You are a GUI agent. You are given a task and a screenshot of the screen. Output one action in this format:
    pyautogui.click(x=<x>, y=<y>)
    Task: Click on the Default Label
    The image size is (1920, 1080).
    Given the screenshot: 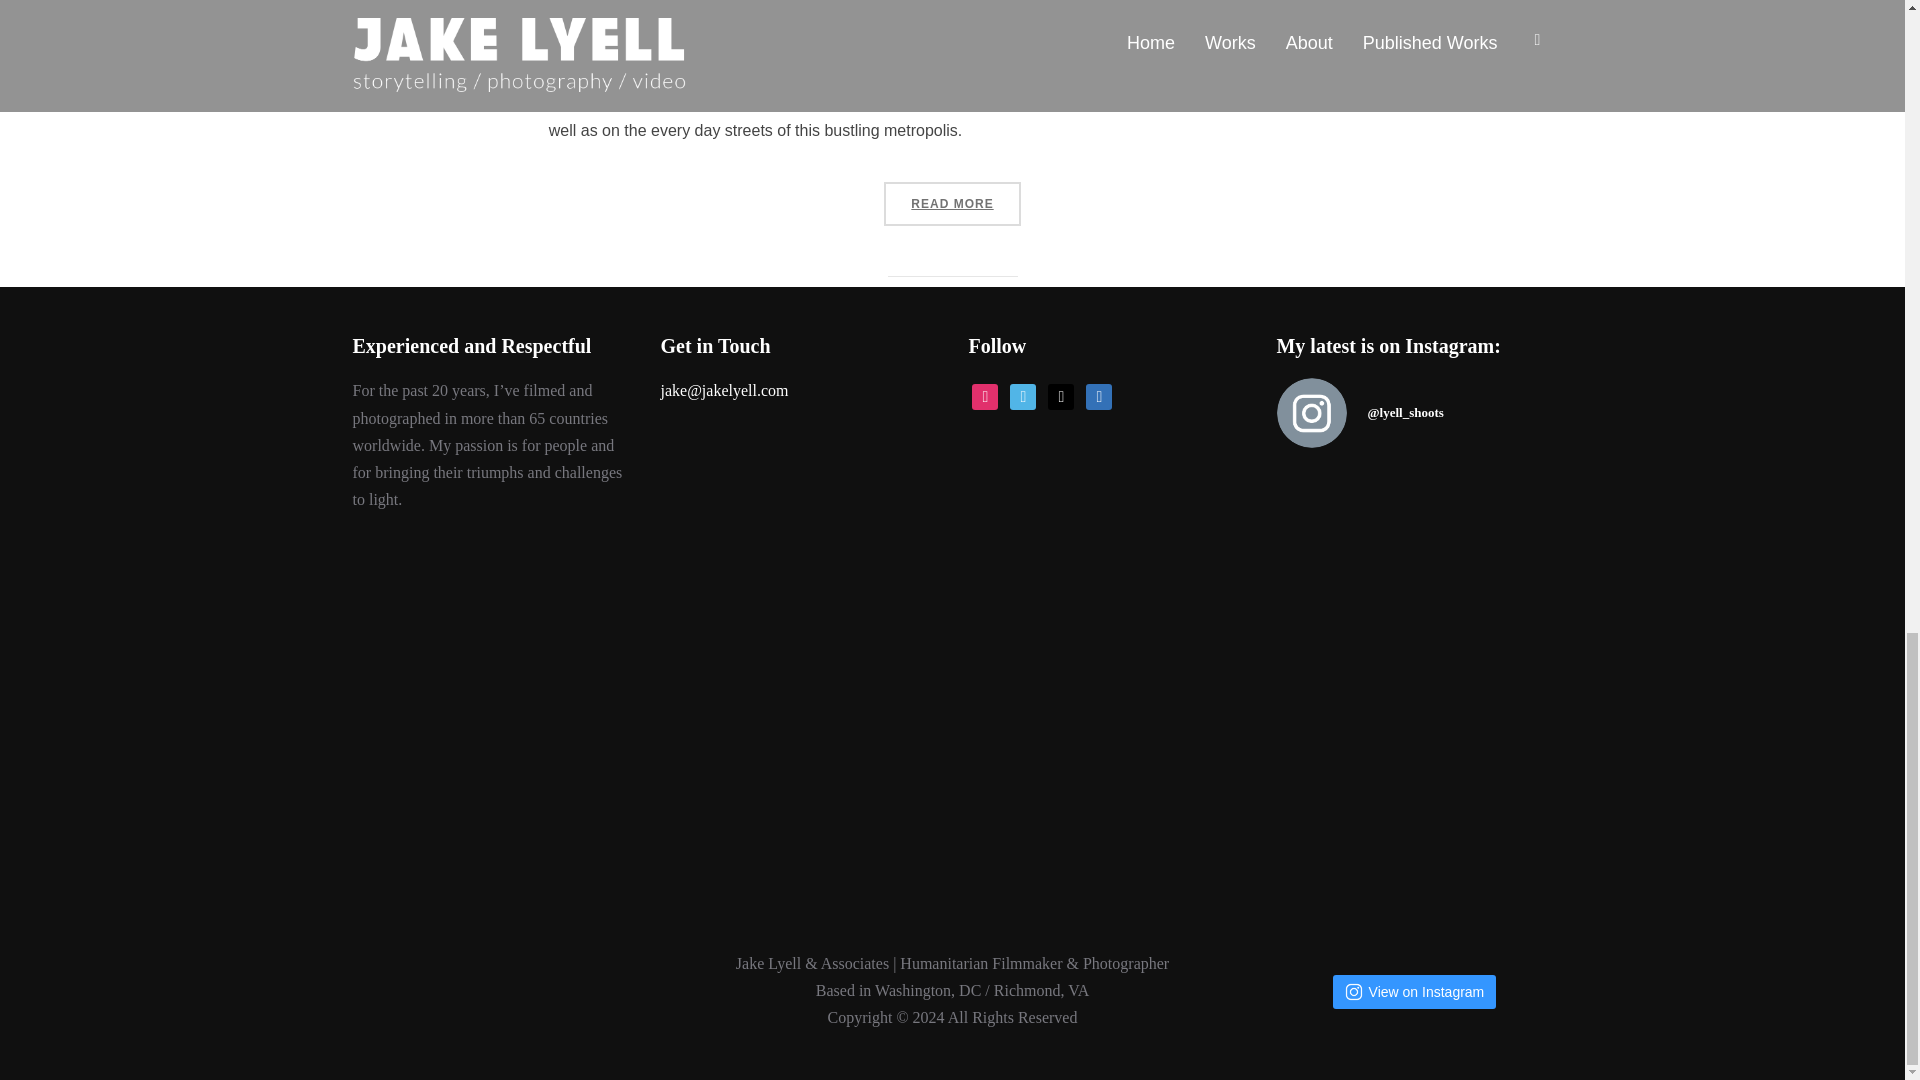 What is the action you would take?
    pyautogui.click(x=1060, y=394)
    